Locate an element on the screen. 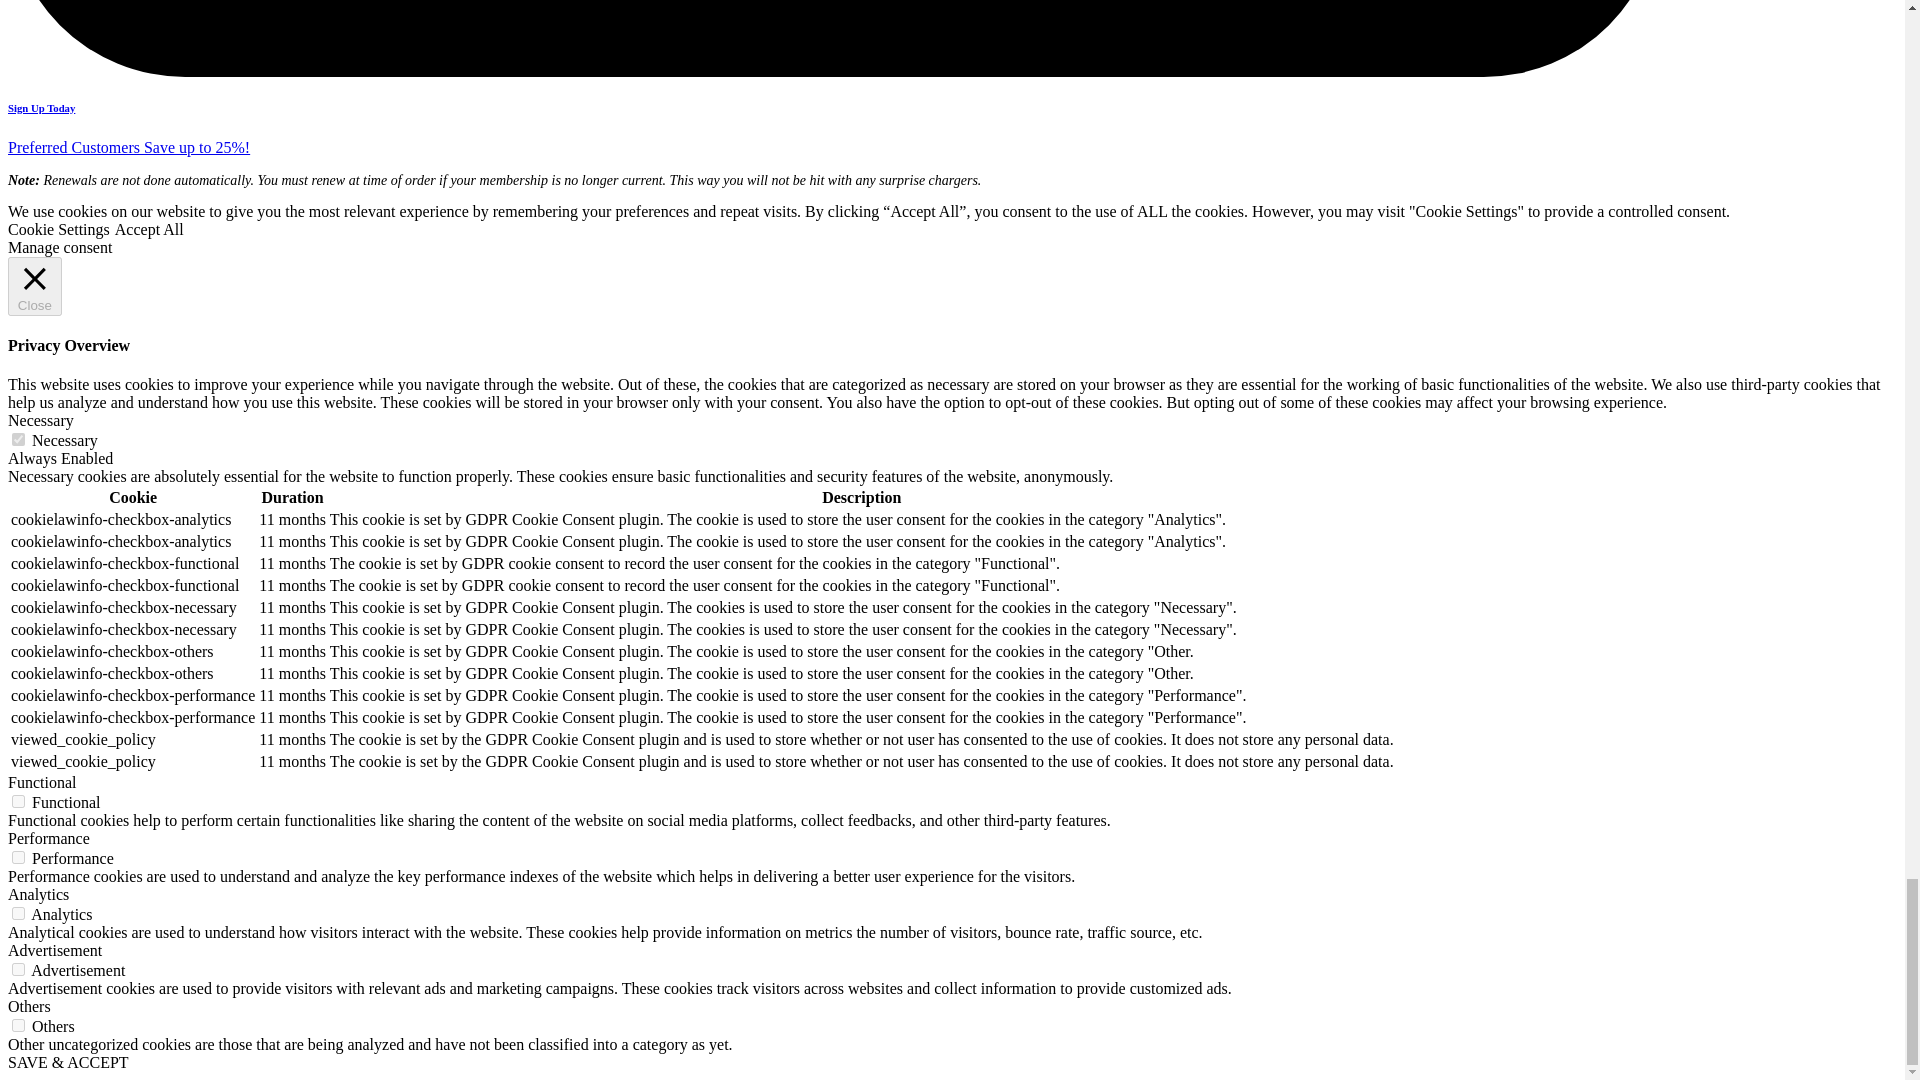 The height and width of the screenshot is (1080, 1920). Accept All is located at coordinates (150, 229).